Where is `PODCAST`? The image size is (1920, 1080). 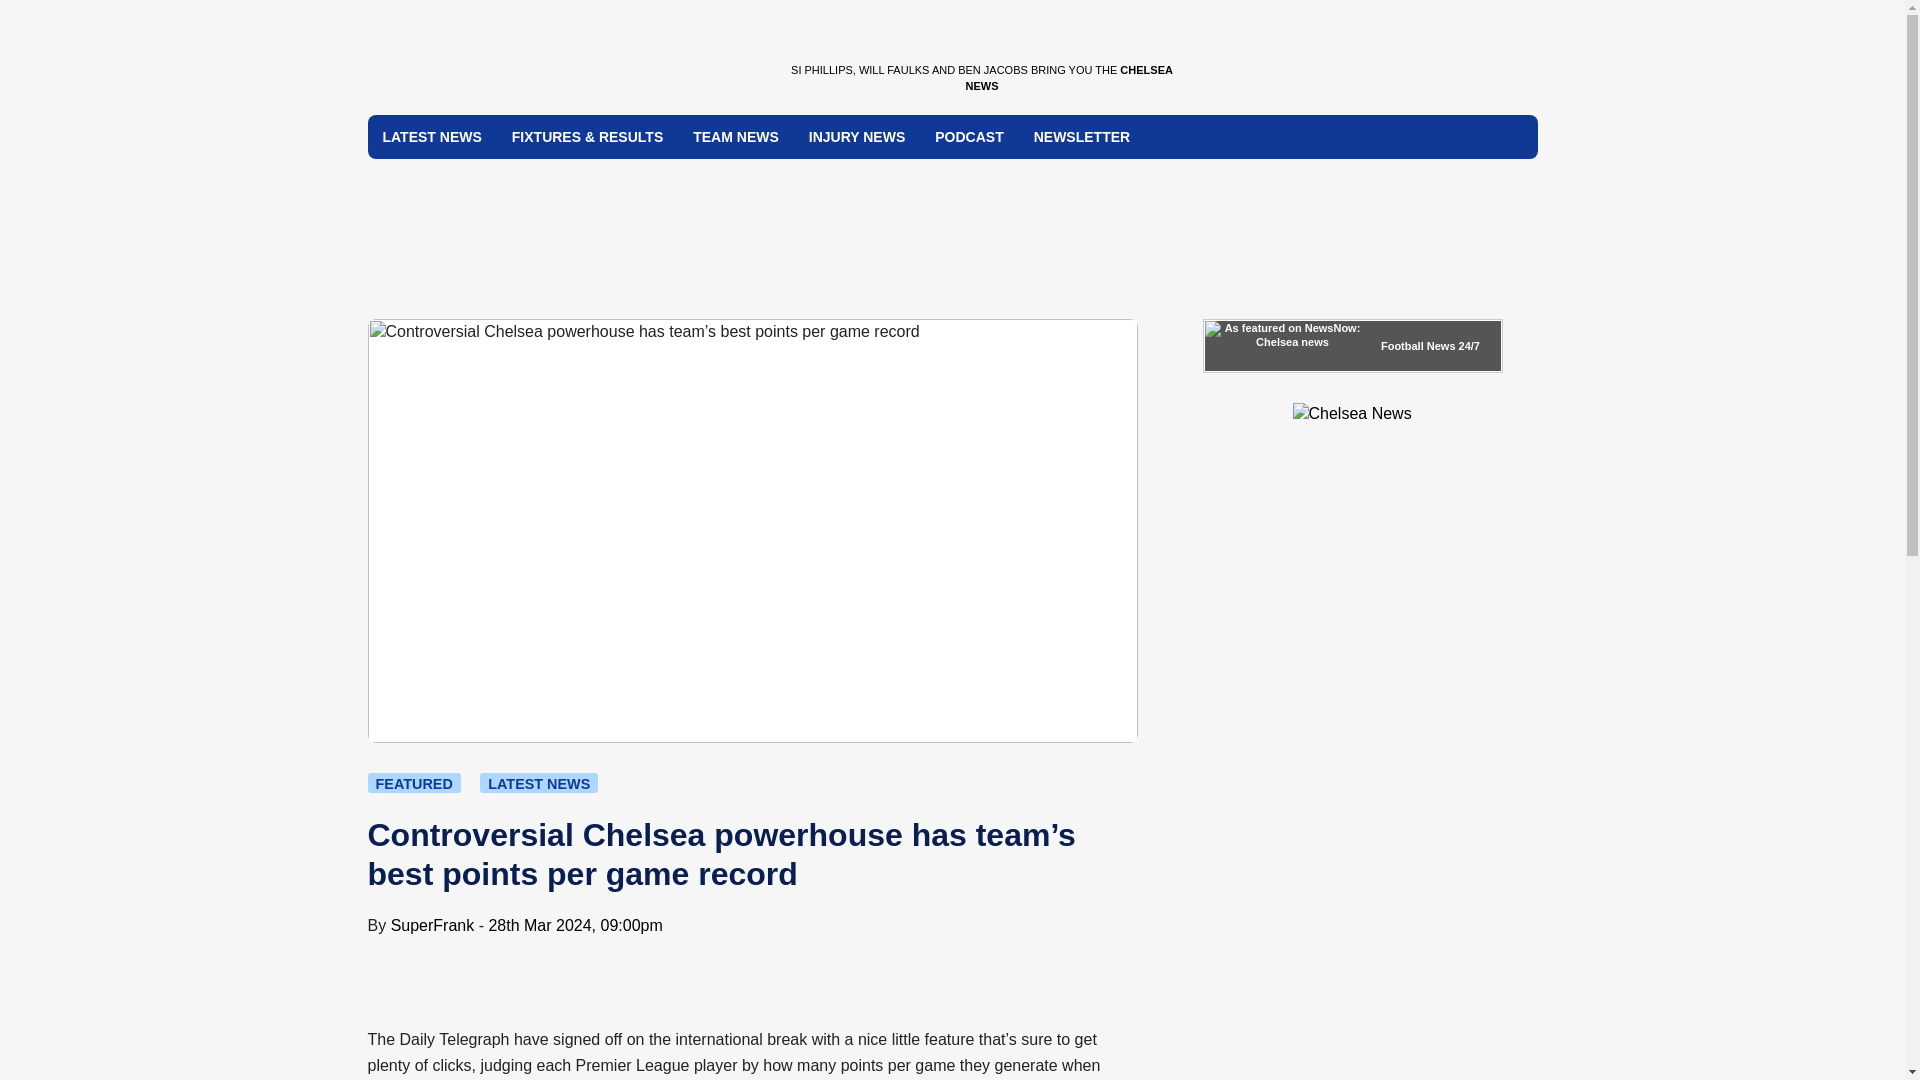 PODCAST is located at coordinates (968, 136).